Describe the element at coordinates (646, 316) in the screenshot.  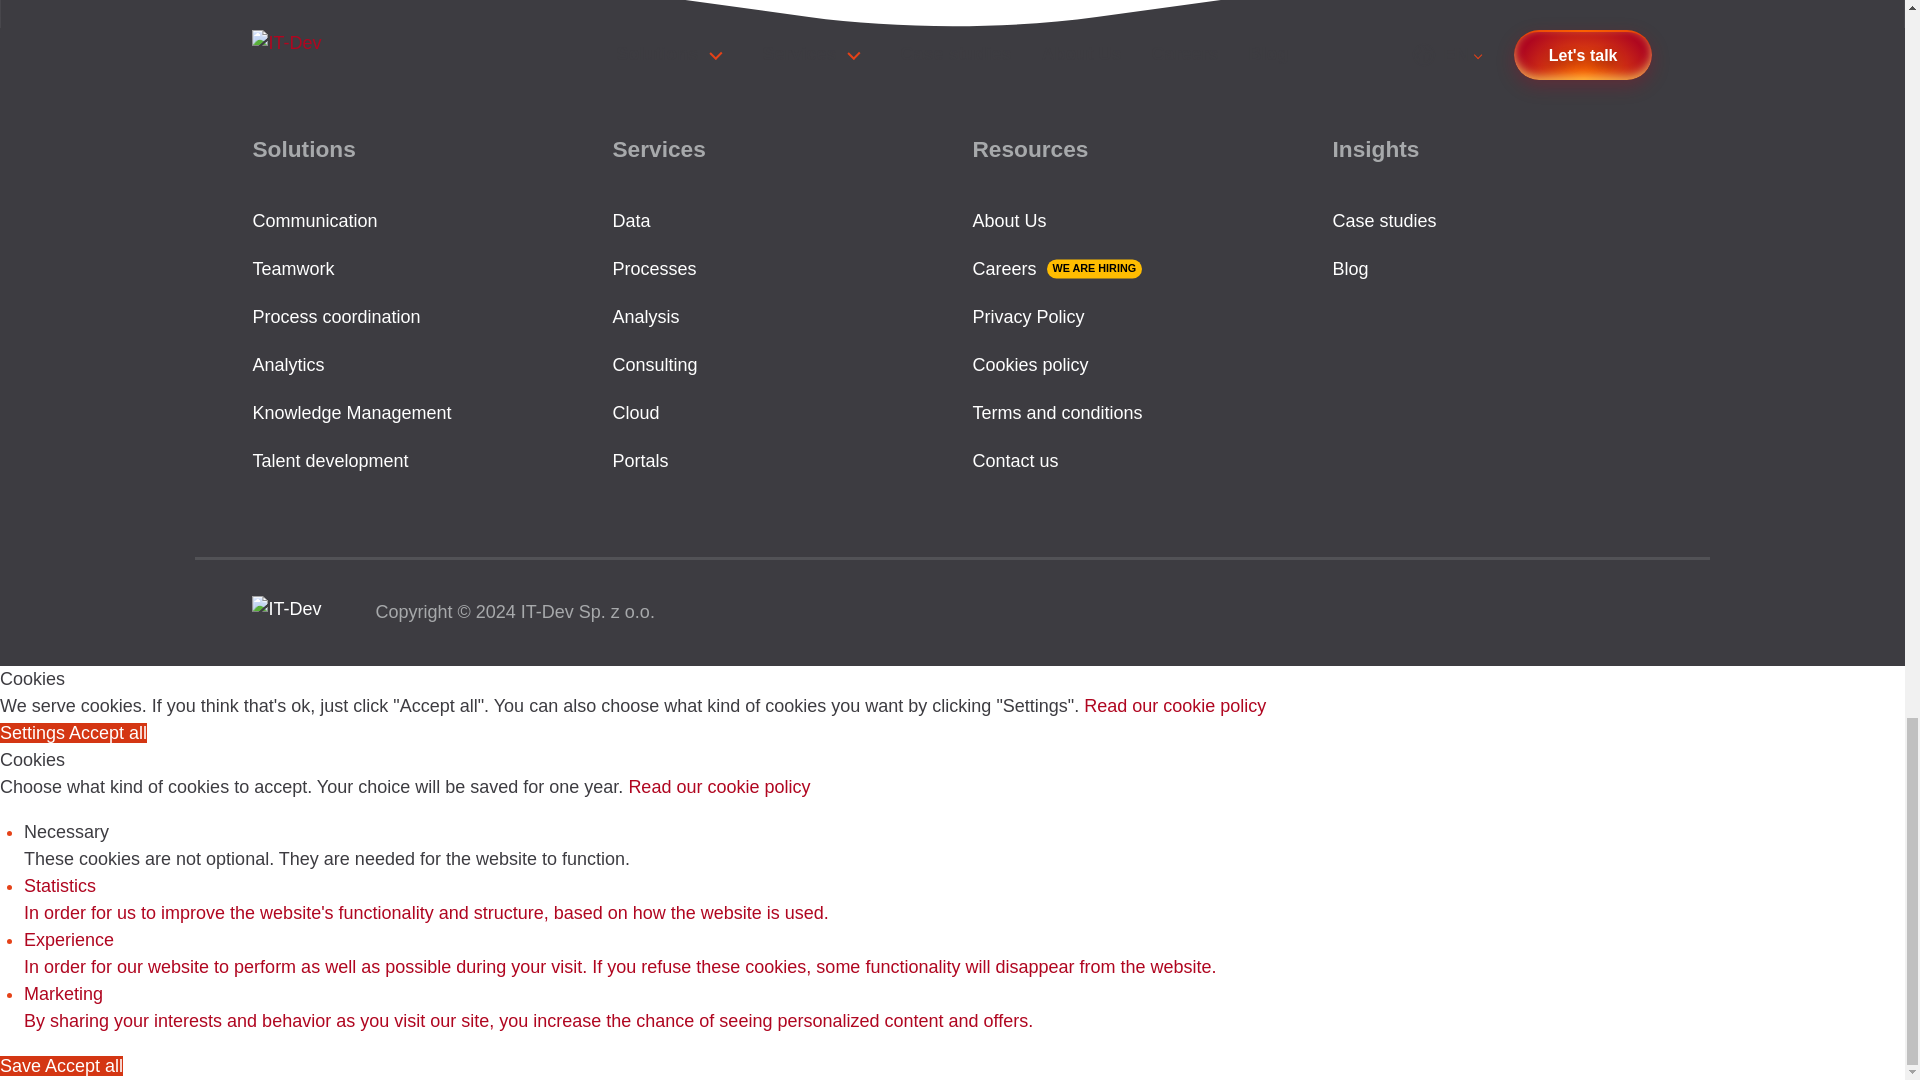
I see `Analysis` at that location.